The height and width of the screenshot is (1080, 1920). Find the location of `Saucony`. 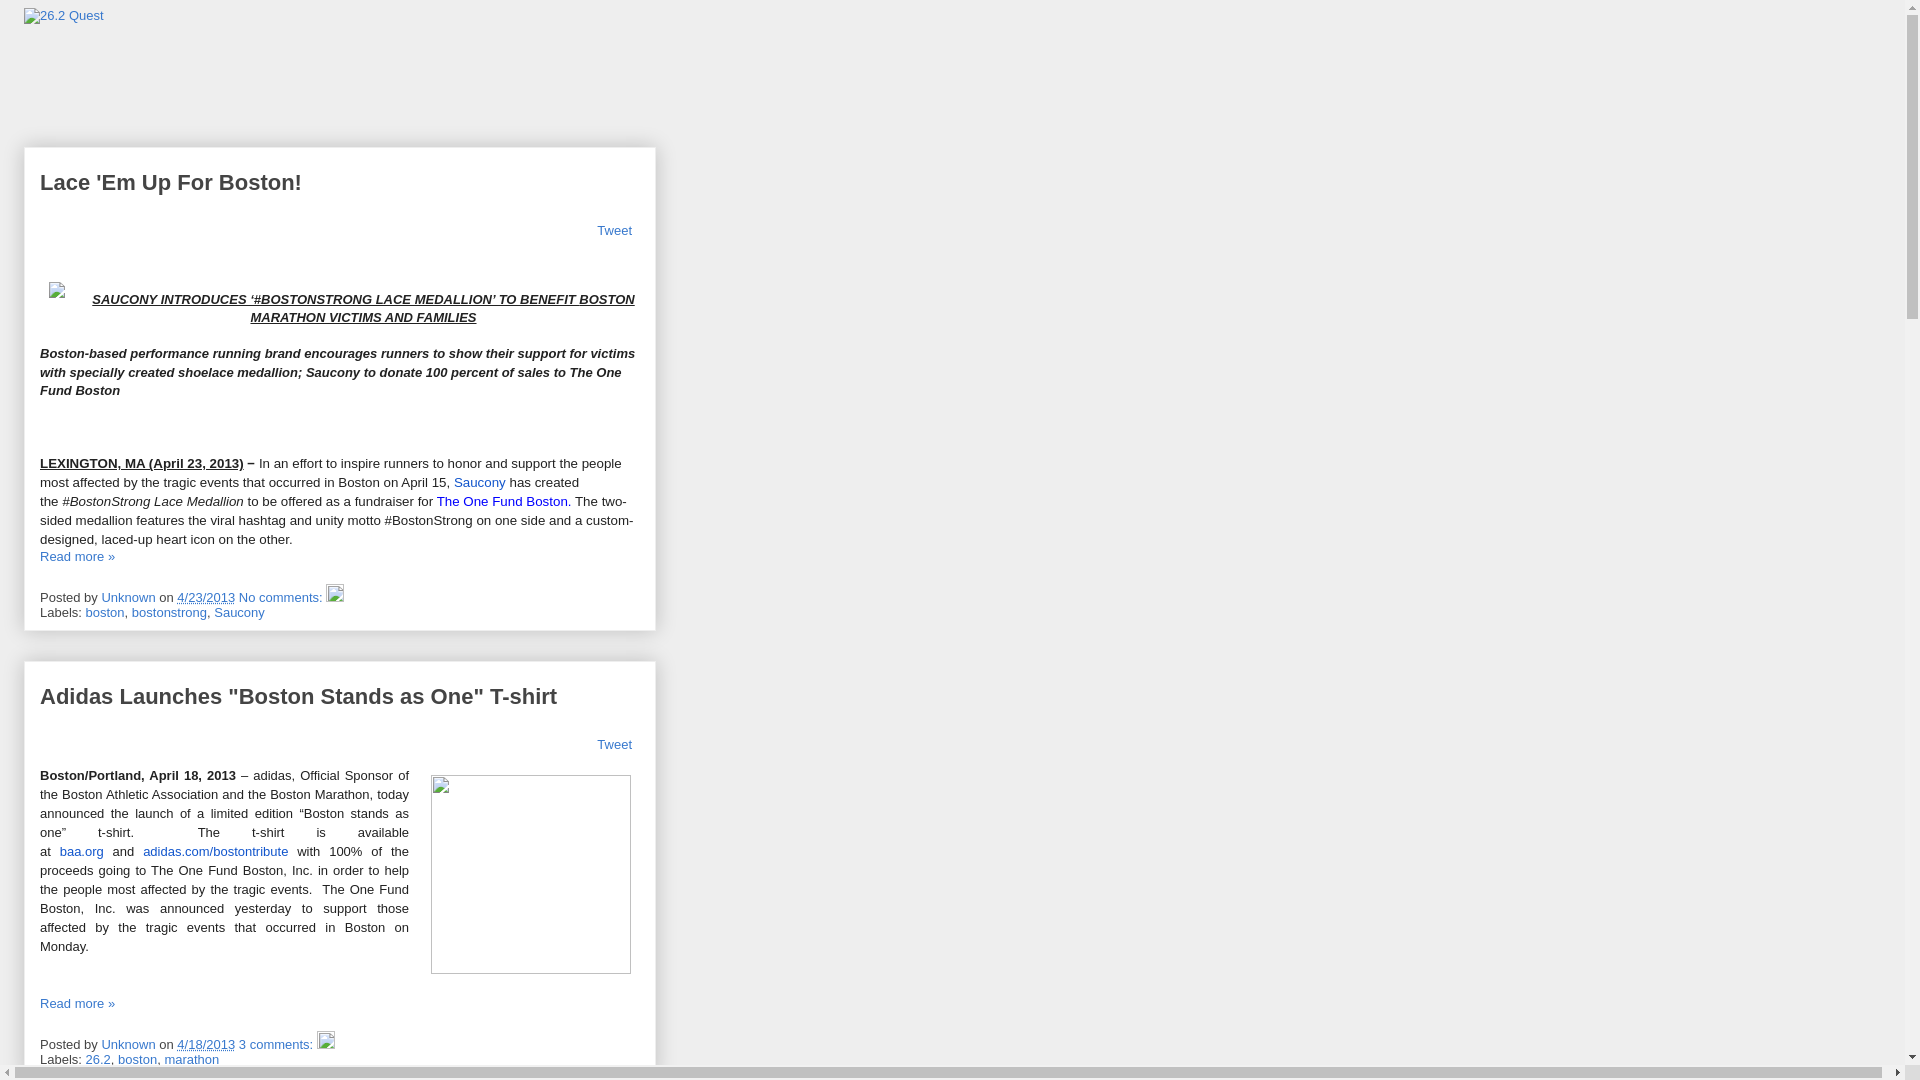

Saucony is located at coordinates (480, 482).